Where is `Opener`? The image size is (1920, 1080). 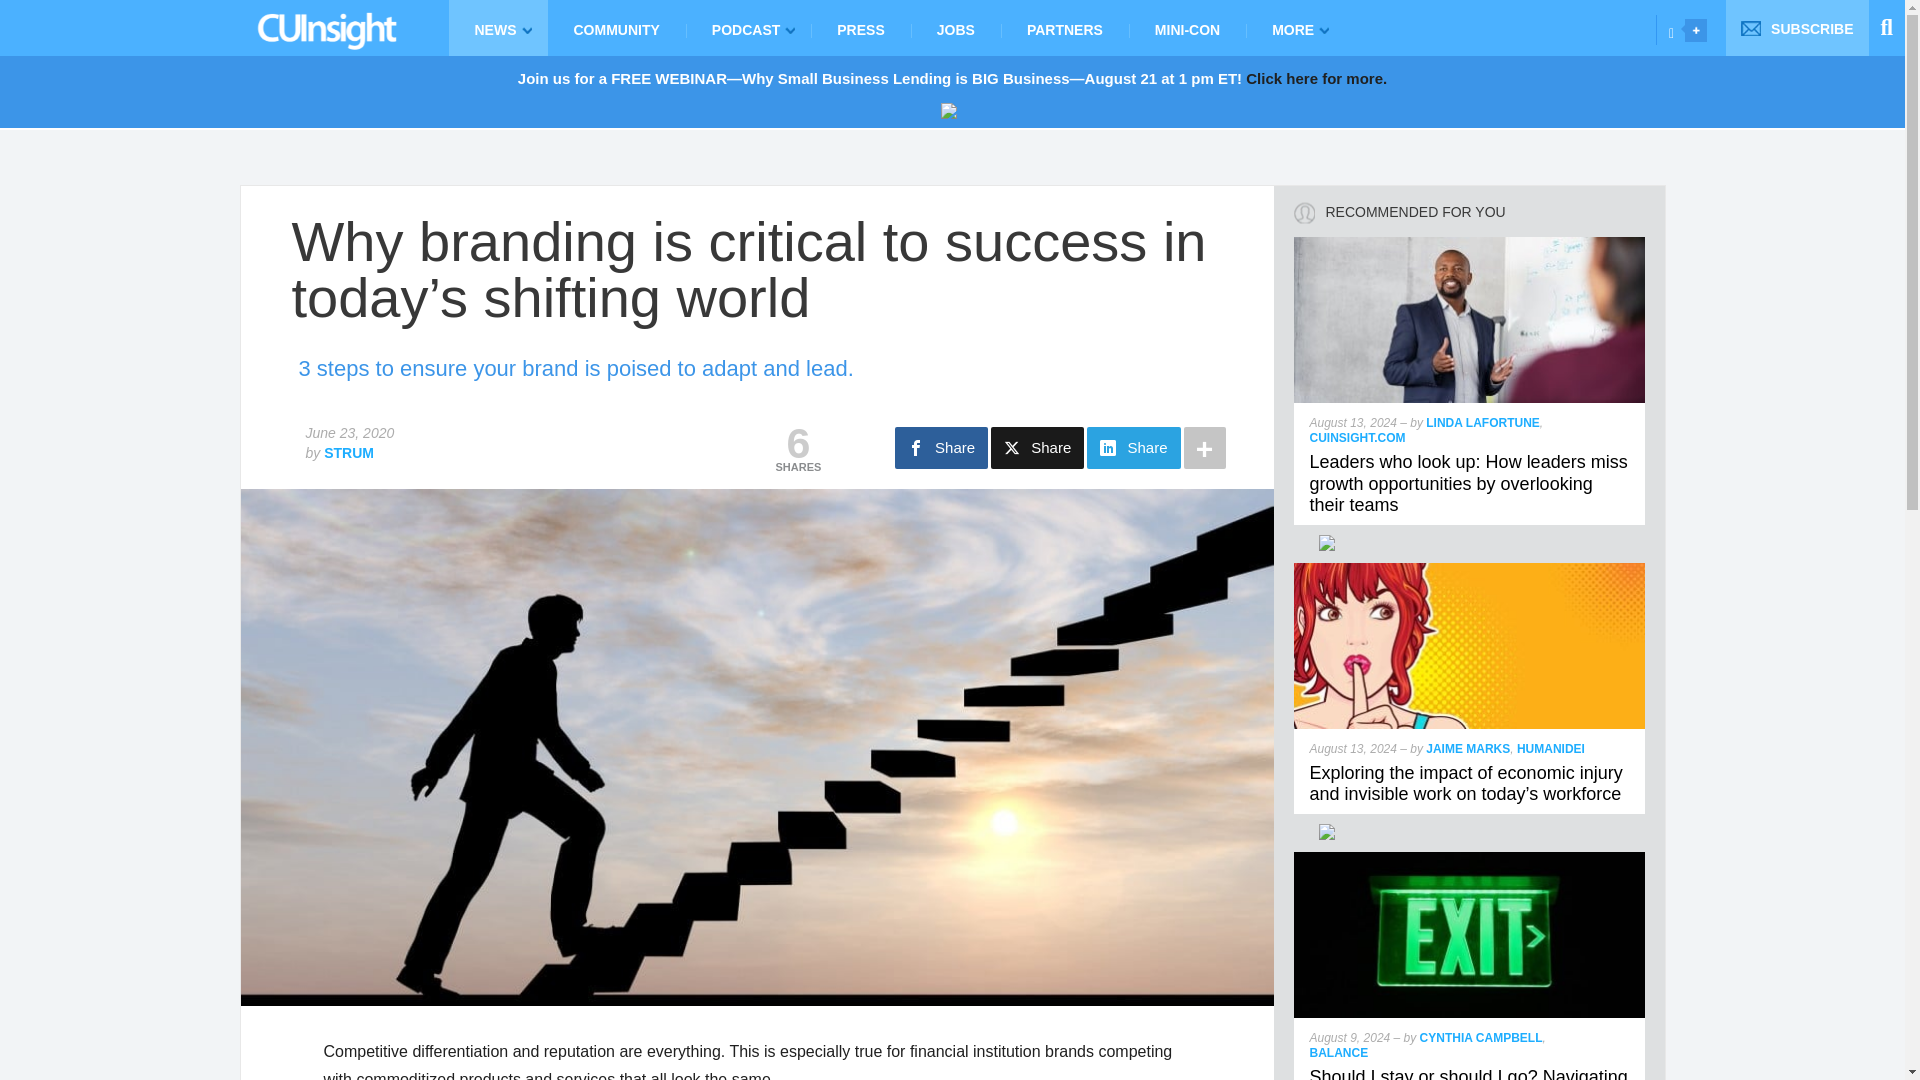
Opener is located at coordinates (1696, 30).